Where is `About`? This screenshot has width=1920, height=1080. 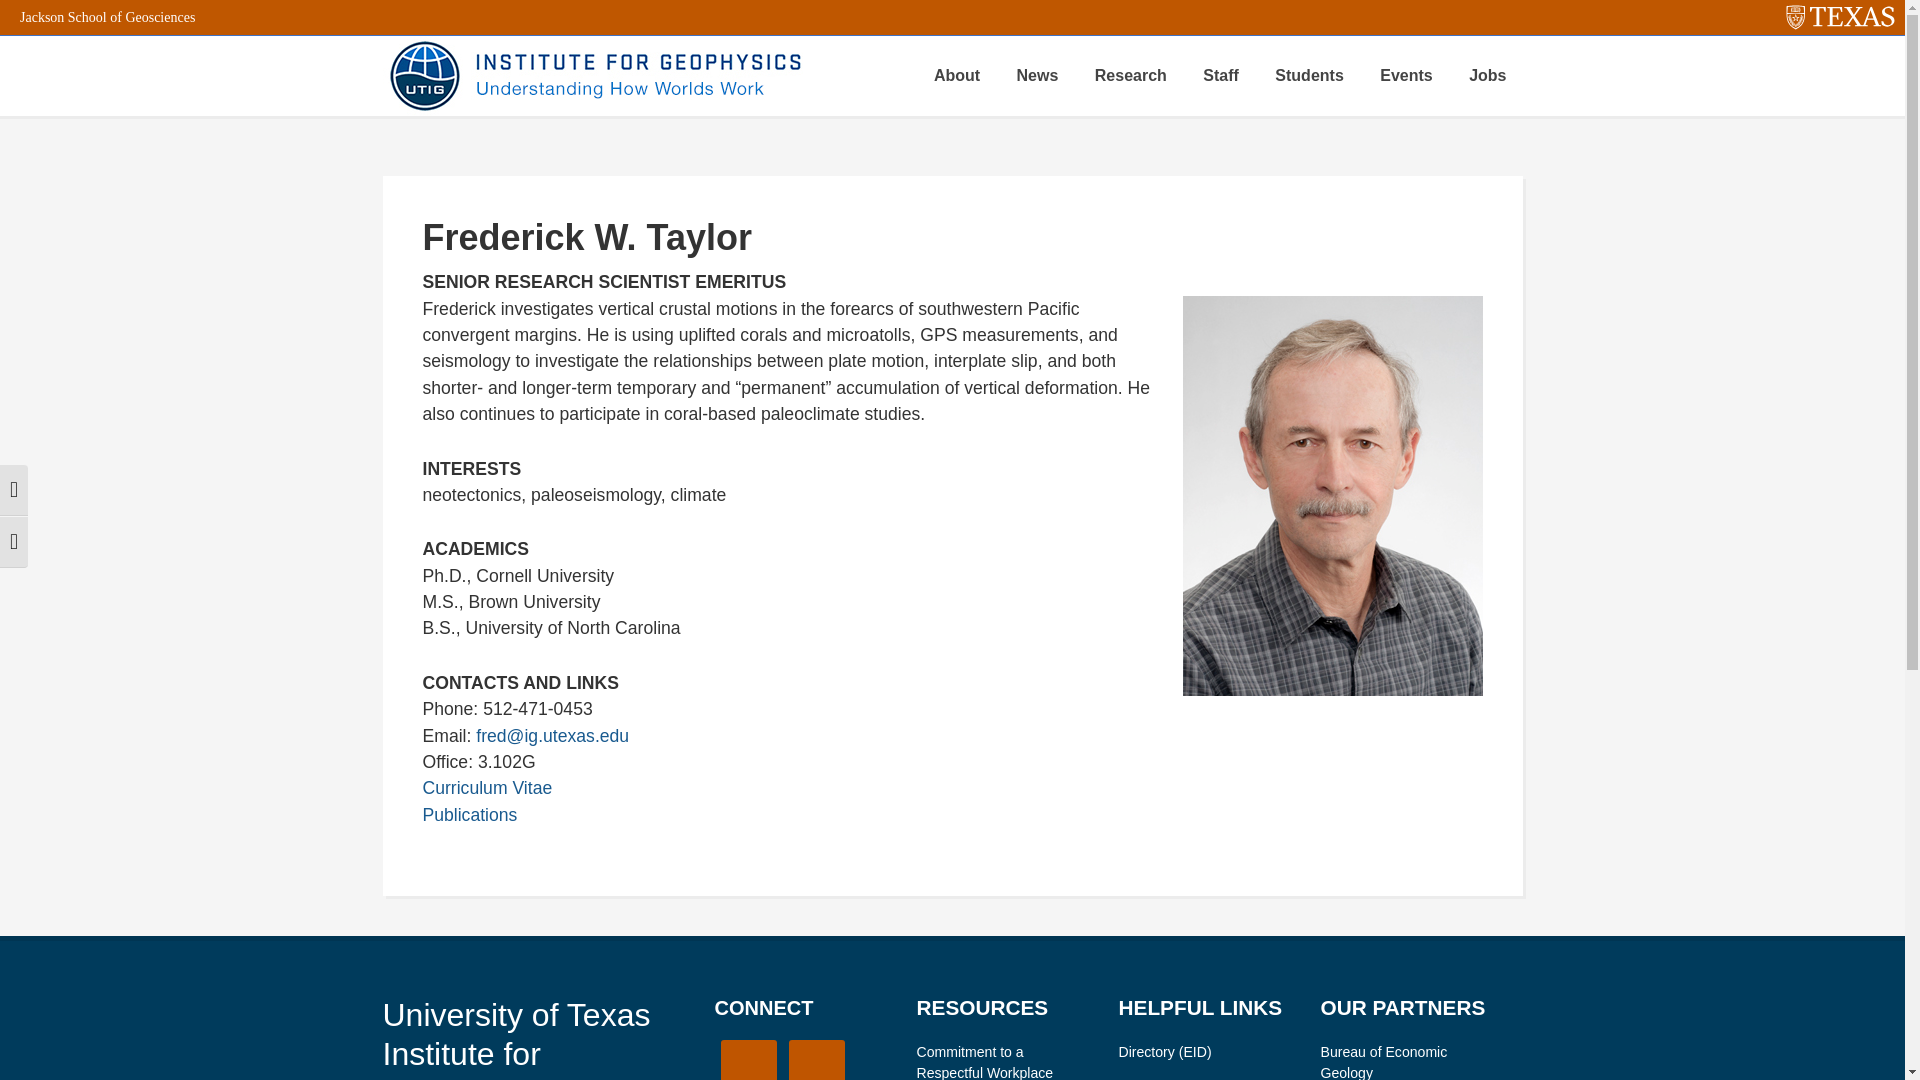 About is located at coordinates (956, 75).